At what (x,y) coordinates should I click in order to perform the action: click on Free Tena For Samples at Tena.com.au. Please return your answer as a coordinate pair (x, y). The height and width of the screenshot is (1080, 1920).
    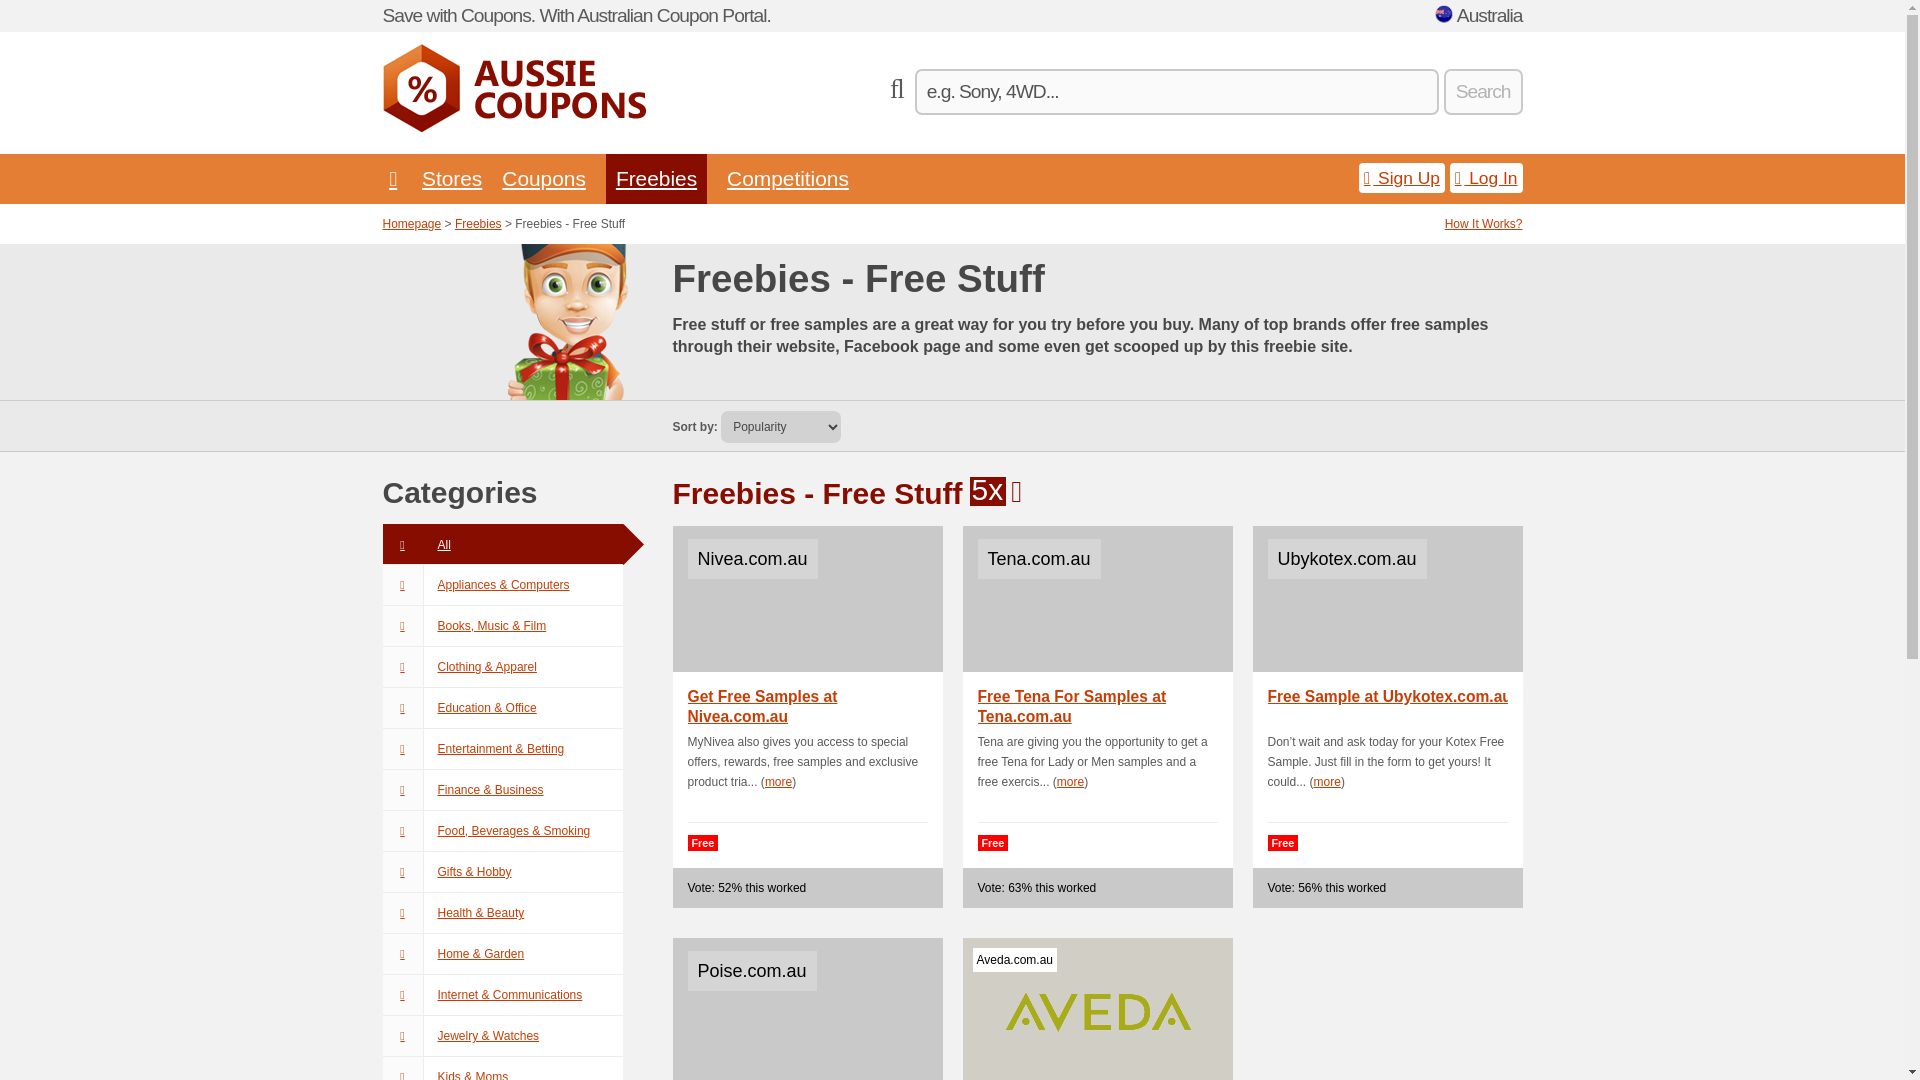
    Looking at the image, I should click on (1100, 706).